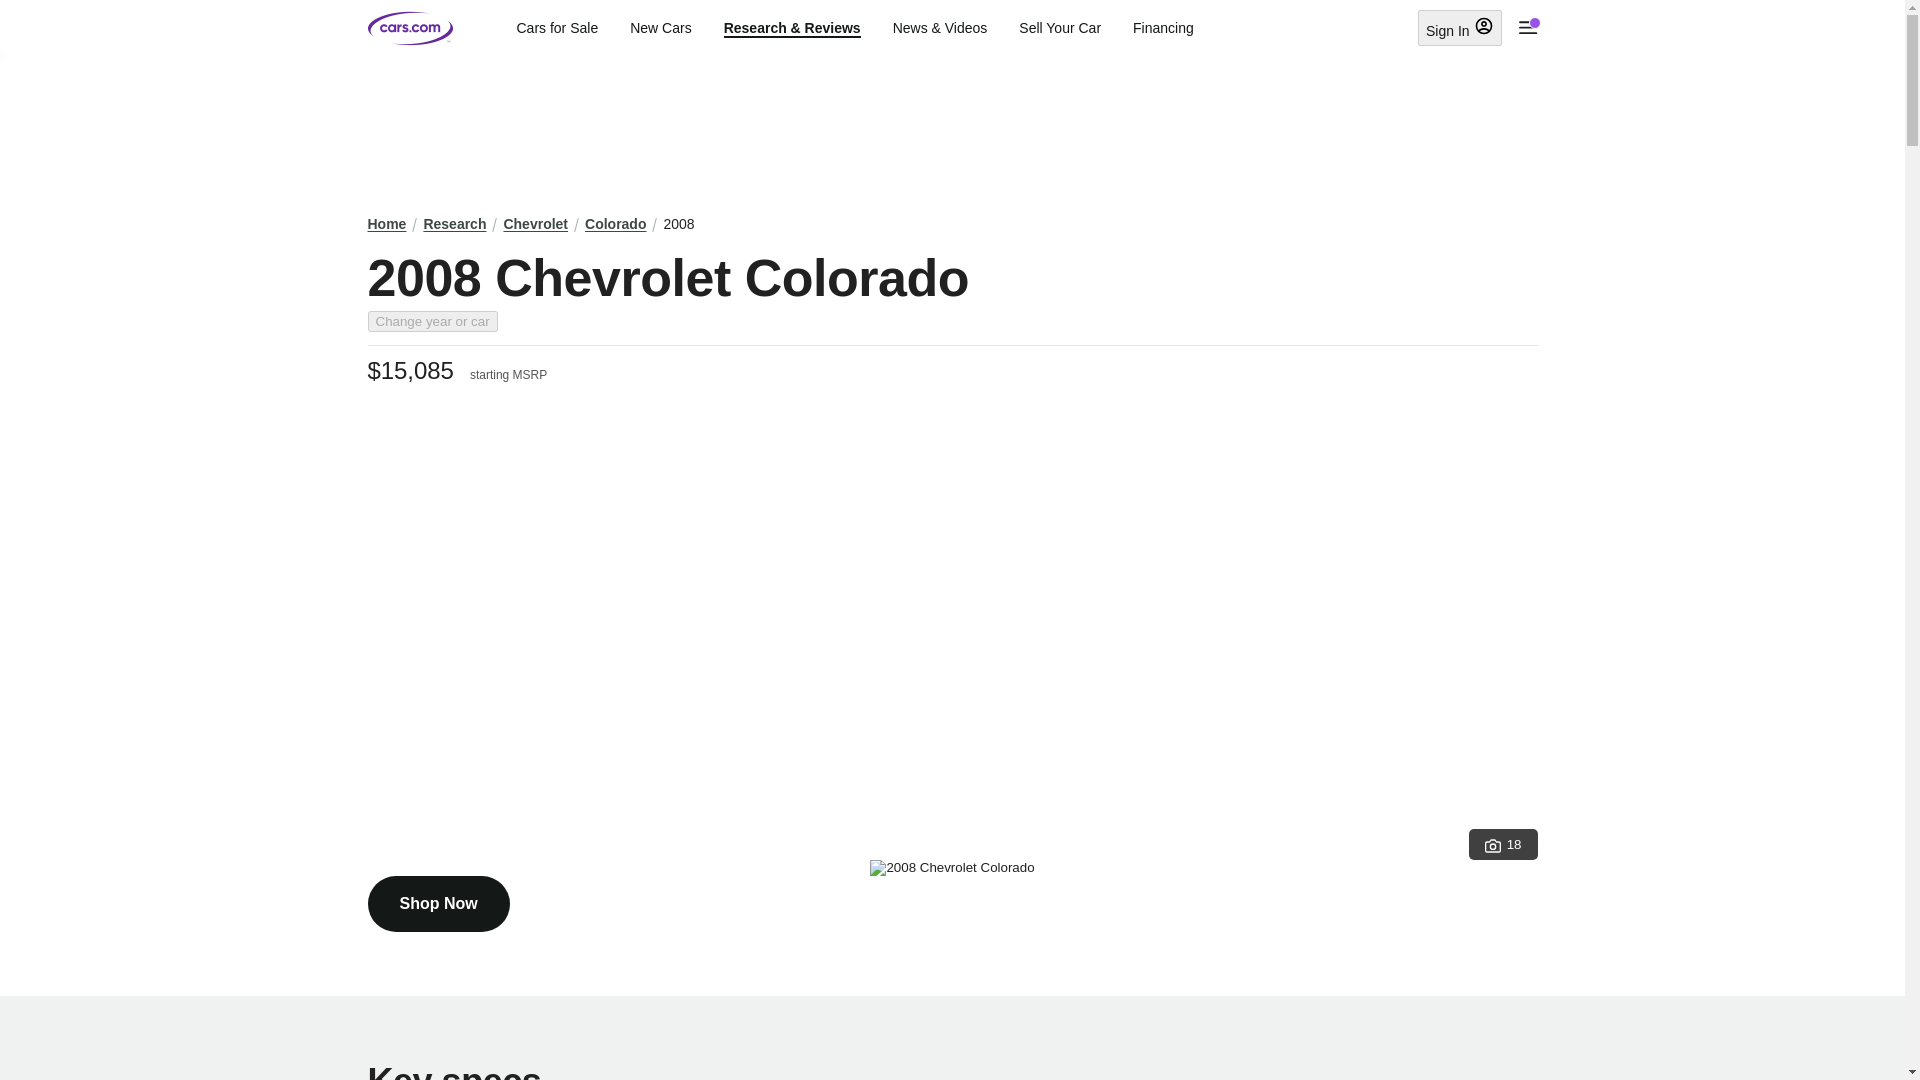 Image resolution: width=1920 pixels, height=1080 pixels. I want to click on Colorado, so click(615, 224).